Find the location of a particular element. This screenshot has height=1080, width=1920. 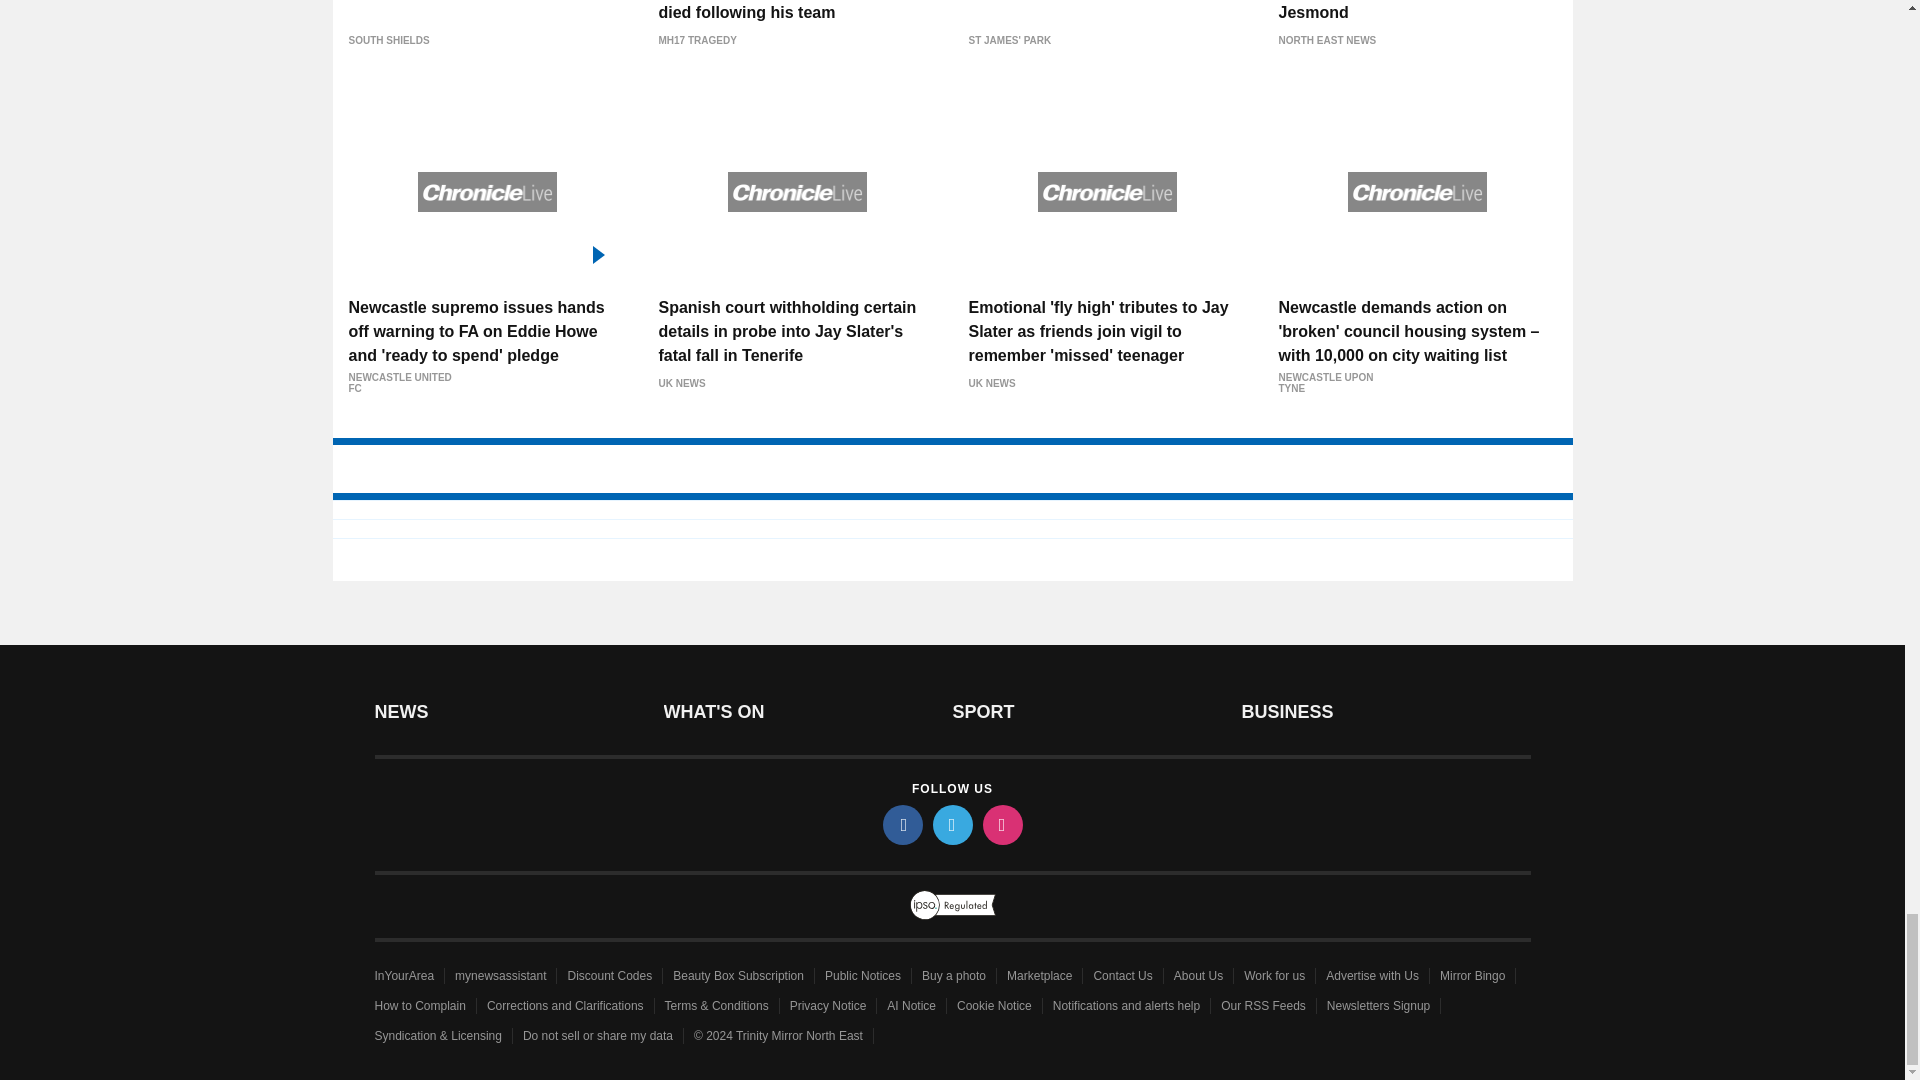

facebook is located at coordinates (901, 824).